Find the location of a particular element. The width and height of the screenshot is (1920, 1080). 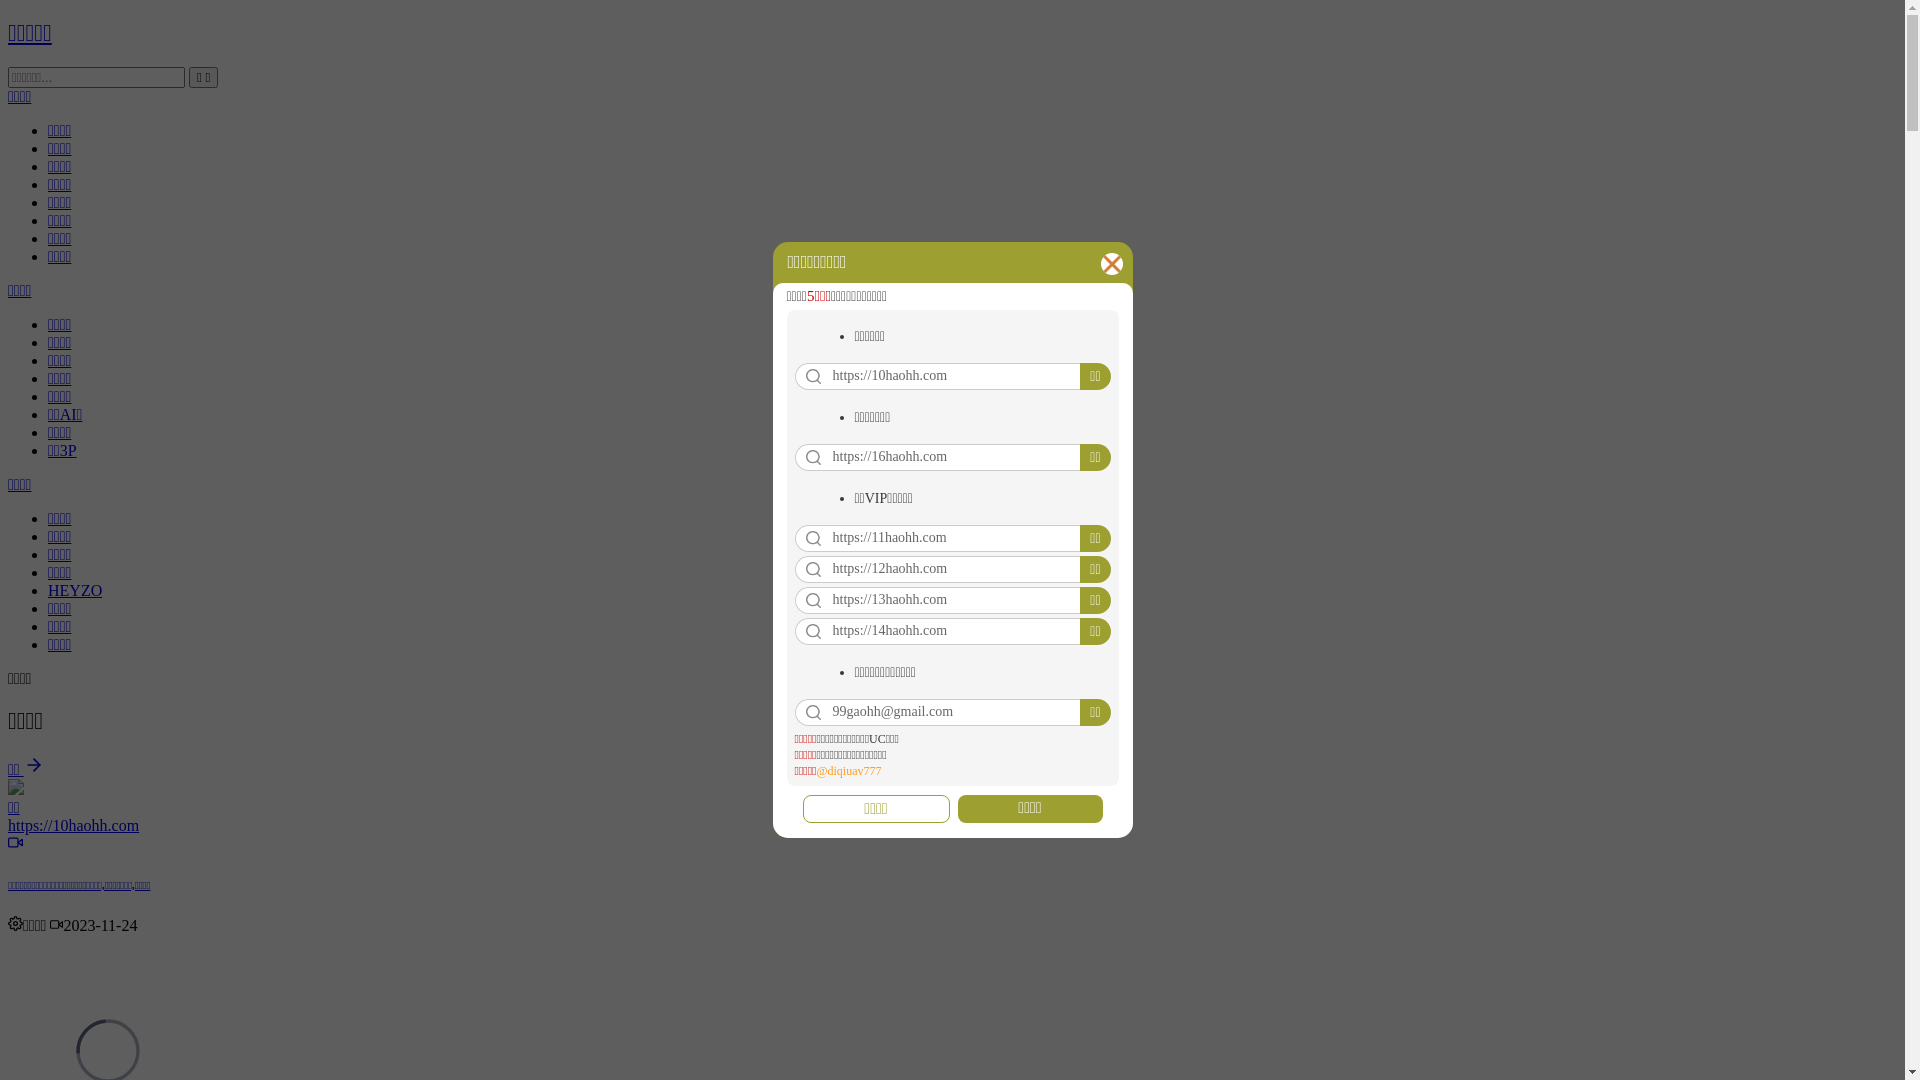

@diqiuav777 is located at coordinates (848, 772).